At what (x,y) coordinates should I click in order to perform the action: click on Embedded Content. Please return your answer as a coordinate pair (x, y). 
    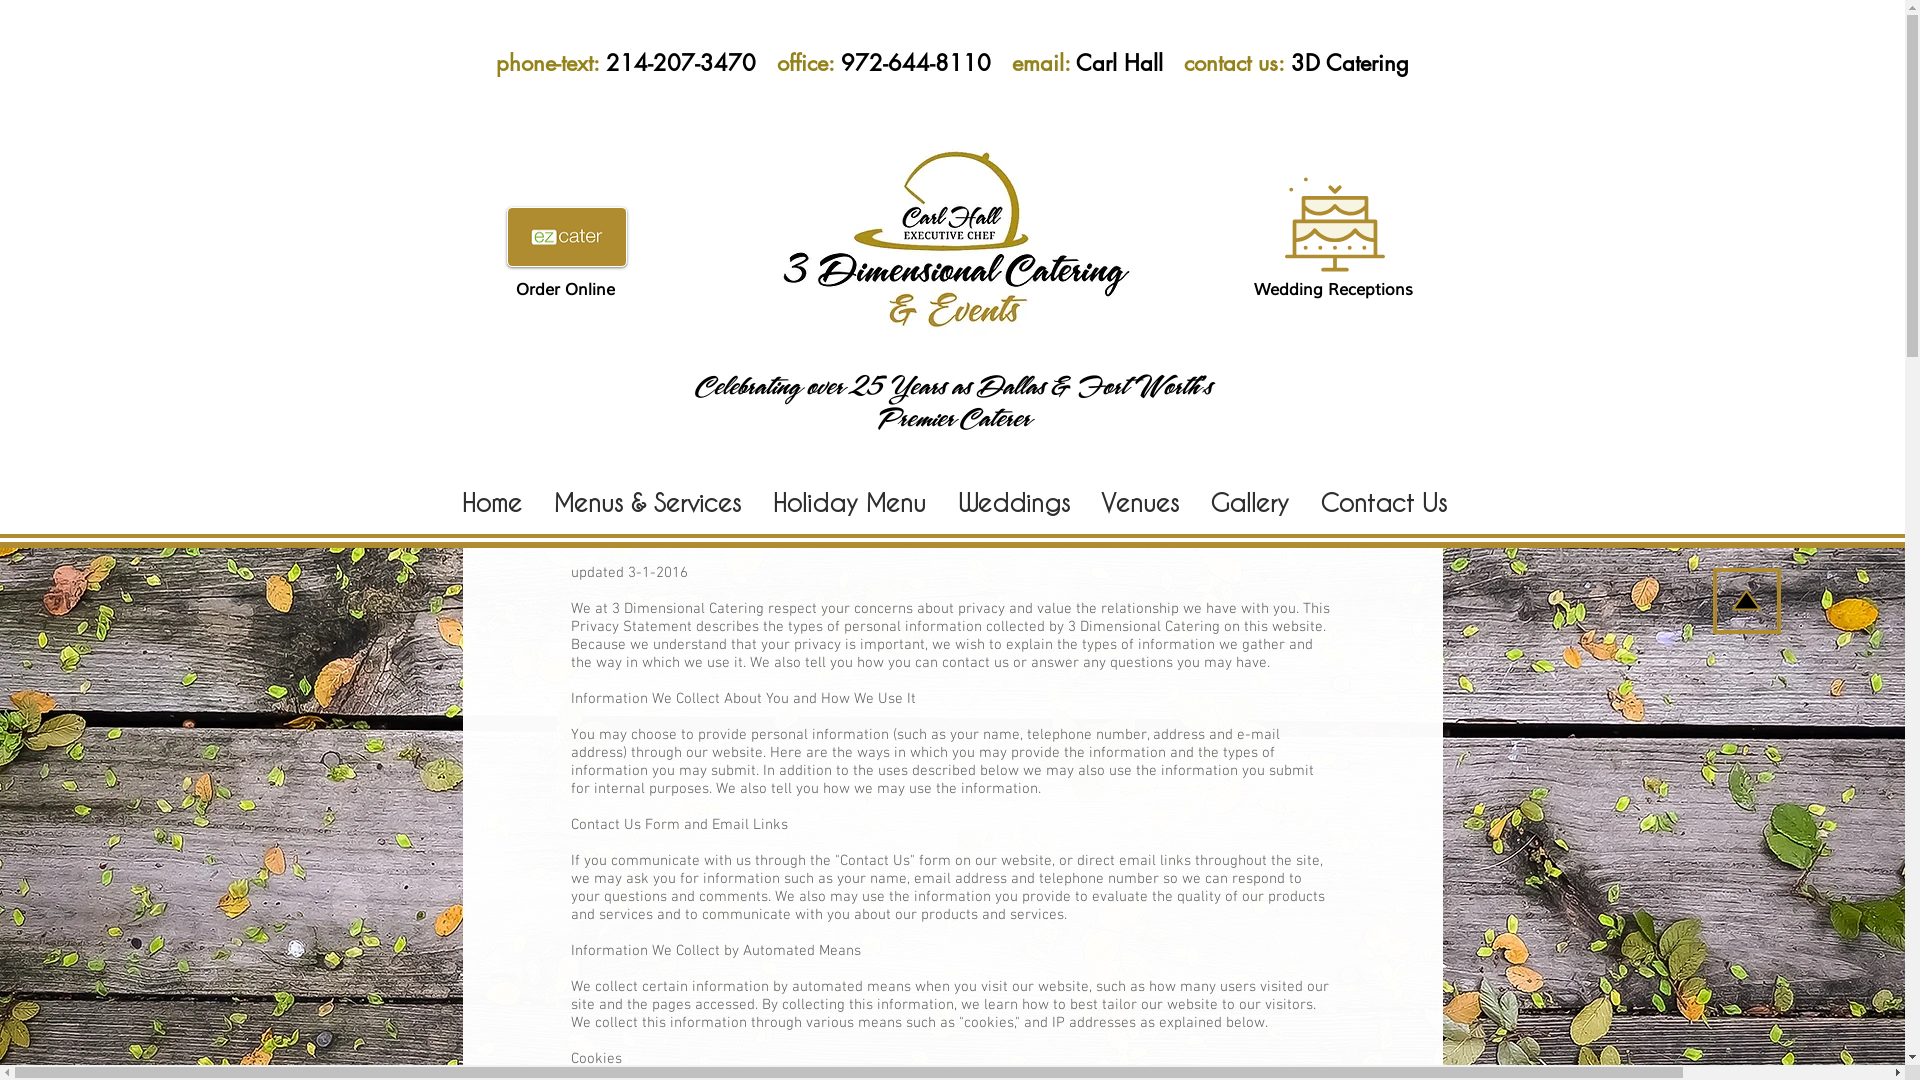
    Looking at the image, I should click on (1567, 144).